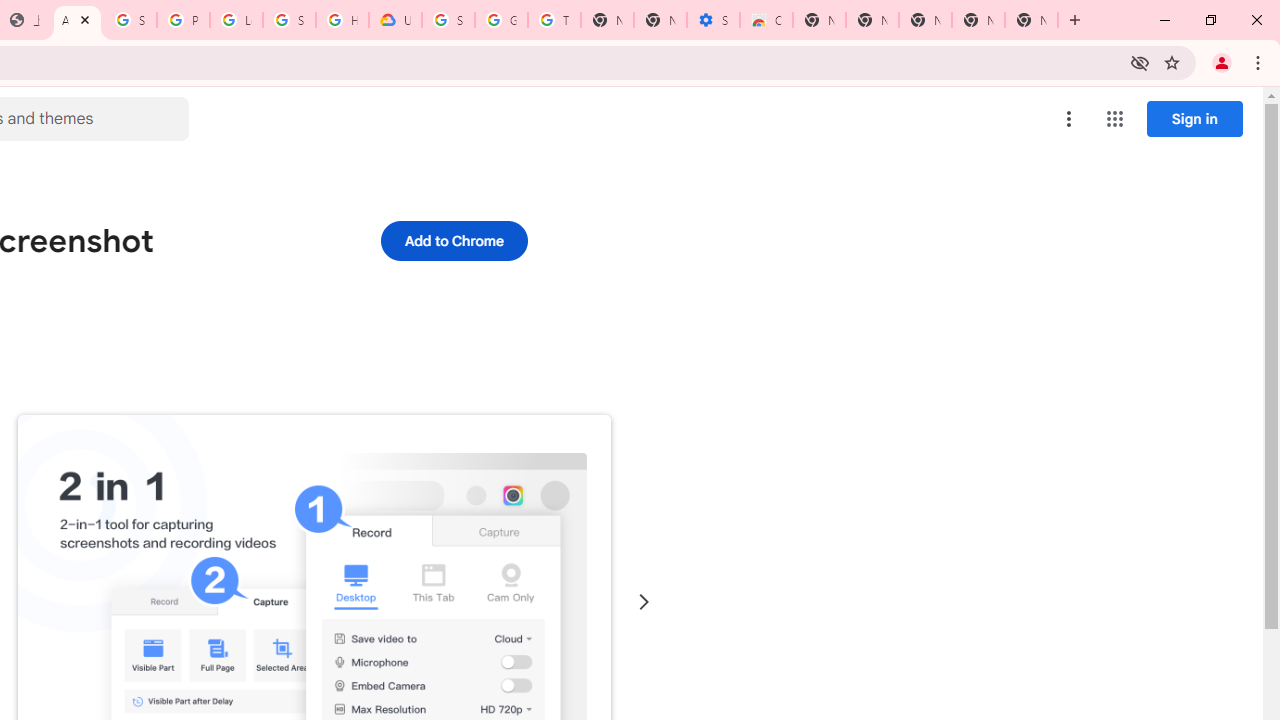 This screenshot has height=720, width=1280. Describe the element at coordinates (130, 20) in the screenshot. I see `Sign in - Google Accounts` at that location.